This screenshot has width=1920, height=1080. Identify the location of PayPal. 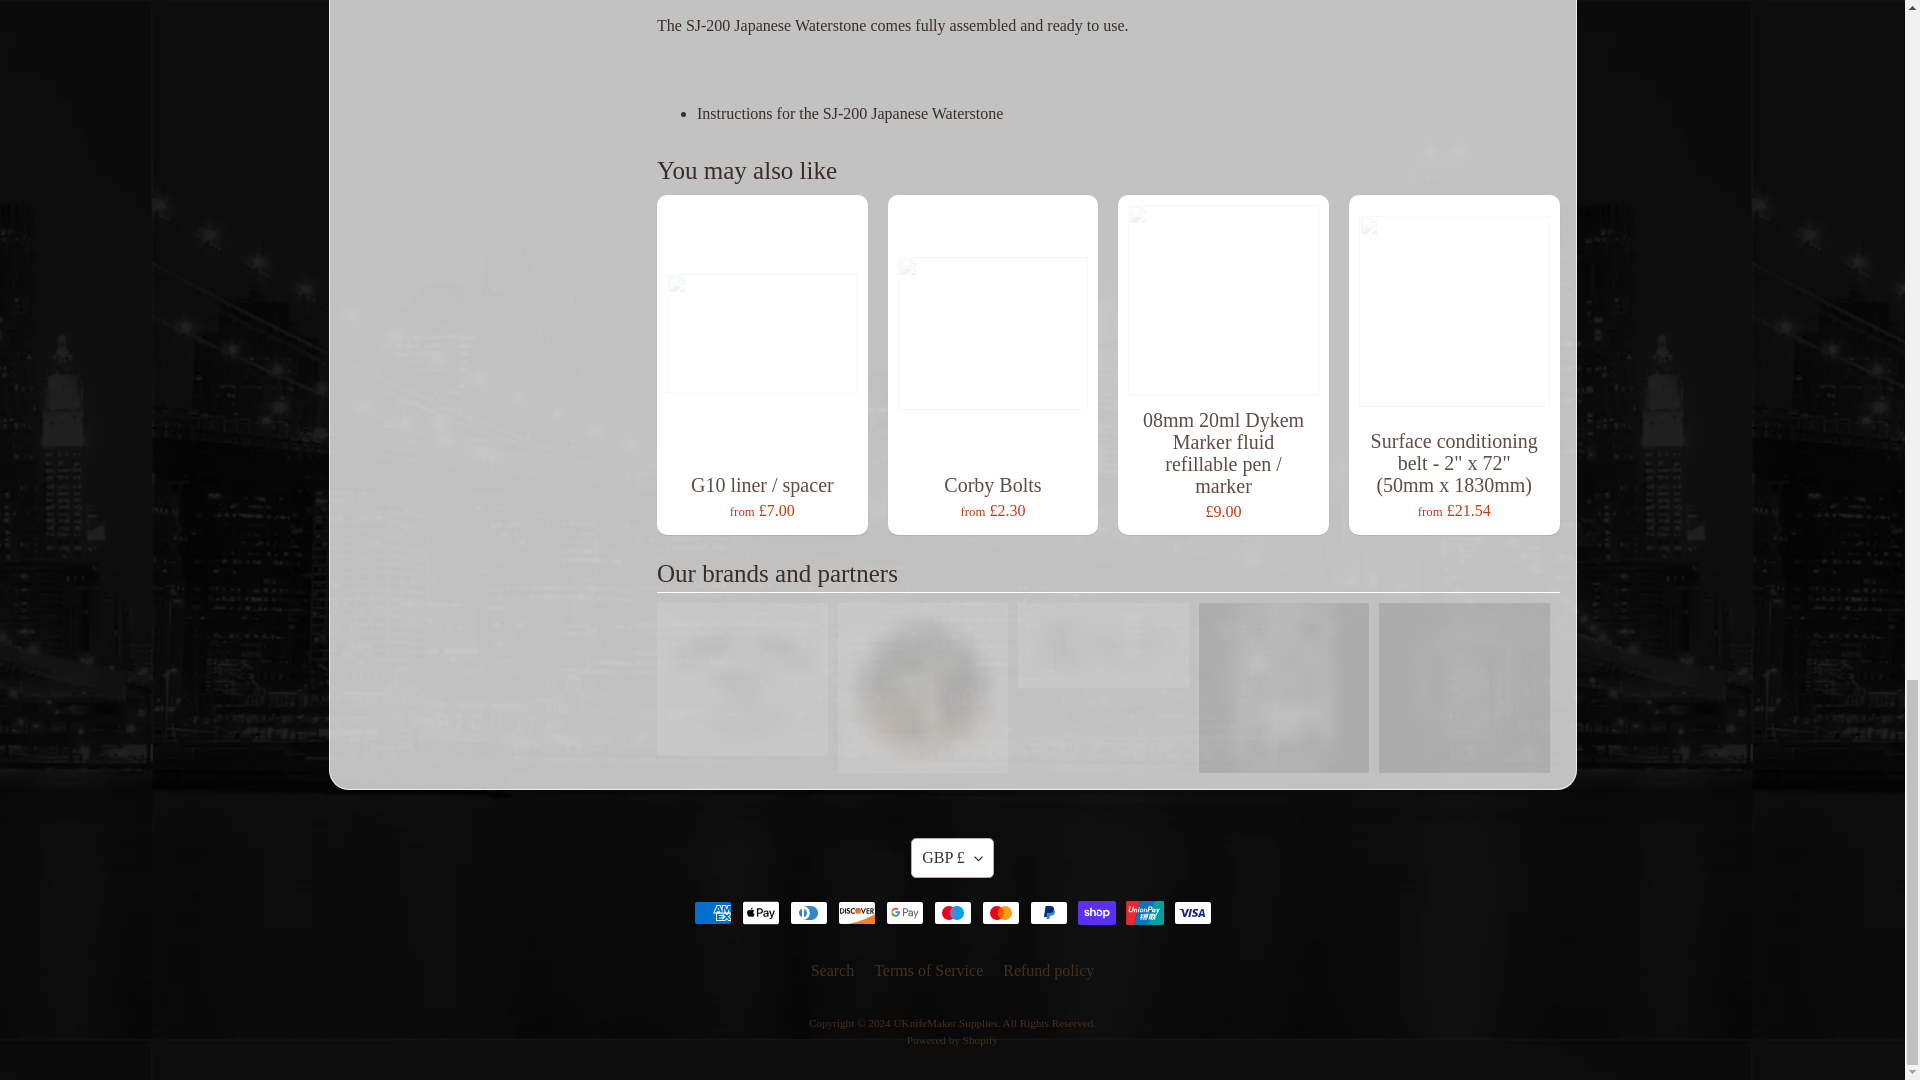
(1048, 912).